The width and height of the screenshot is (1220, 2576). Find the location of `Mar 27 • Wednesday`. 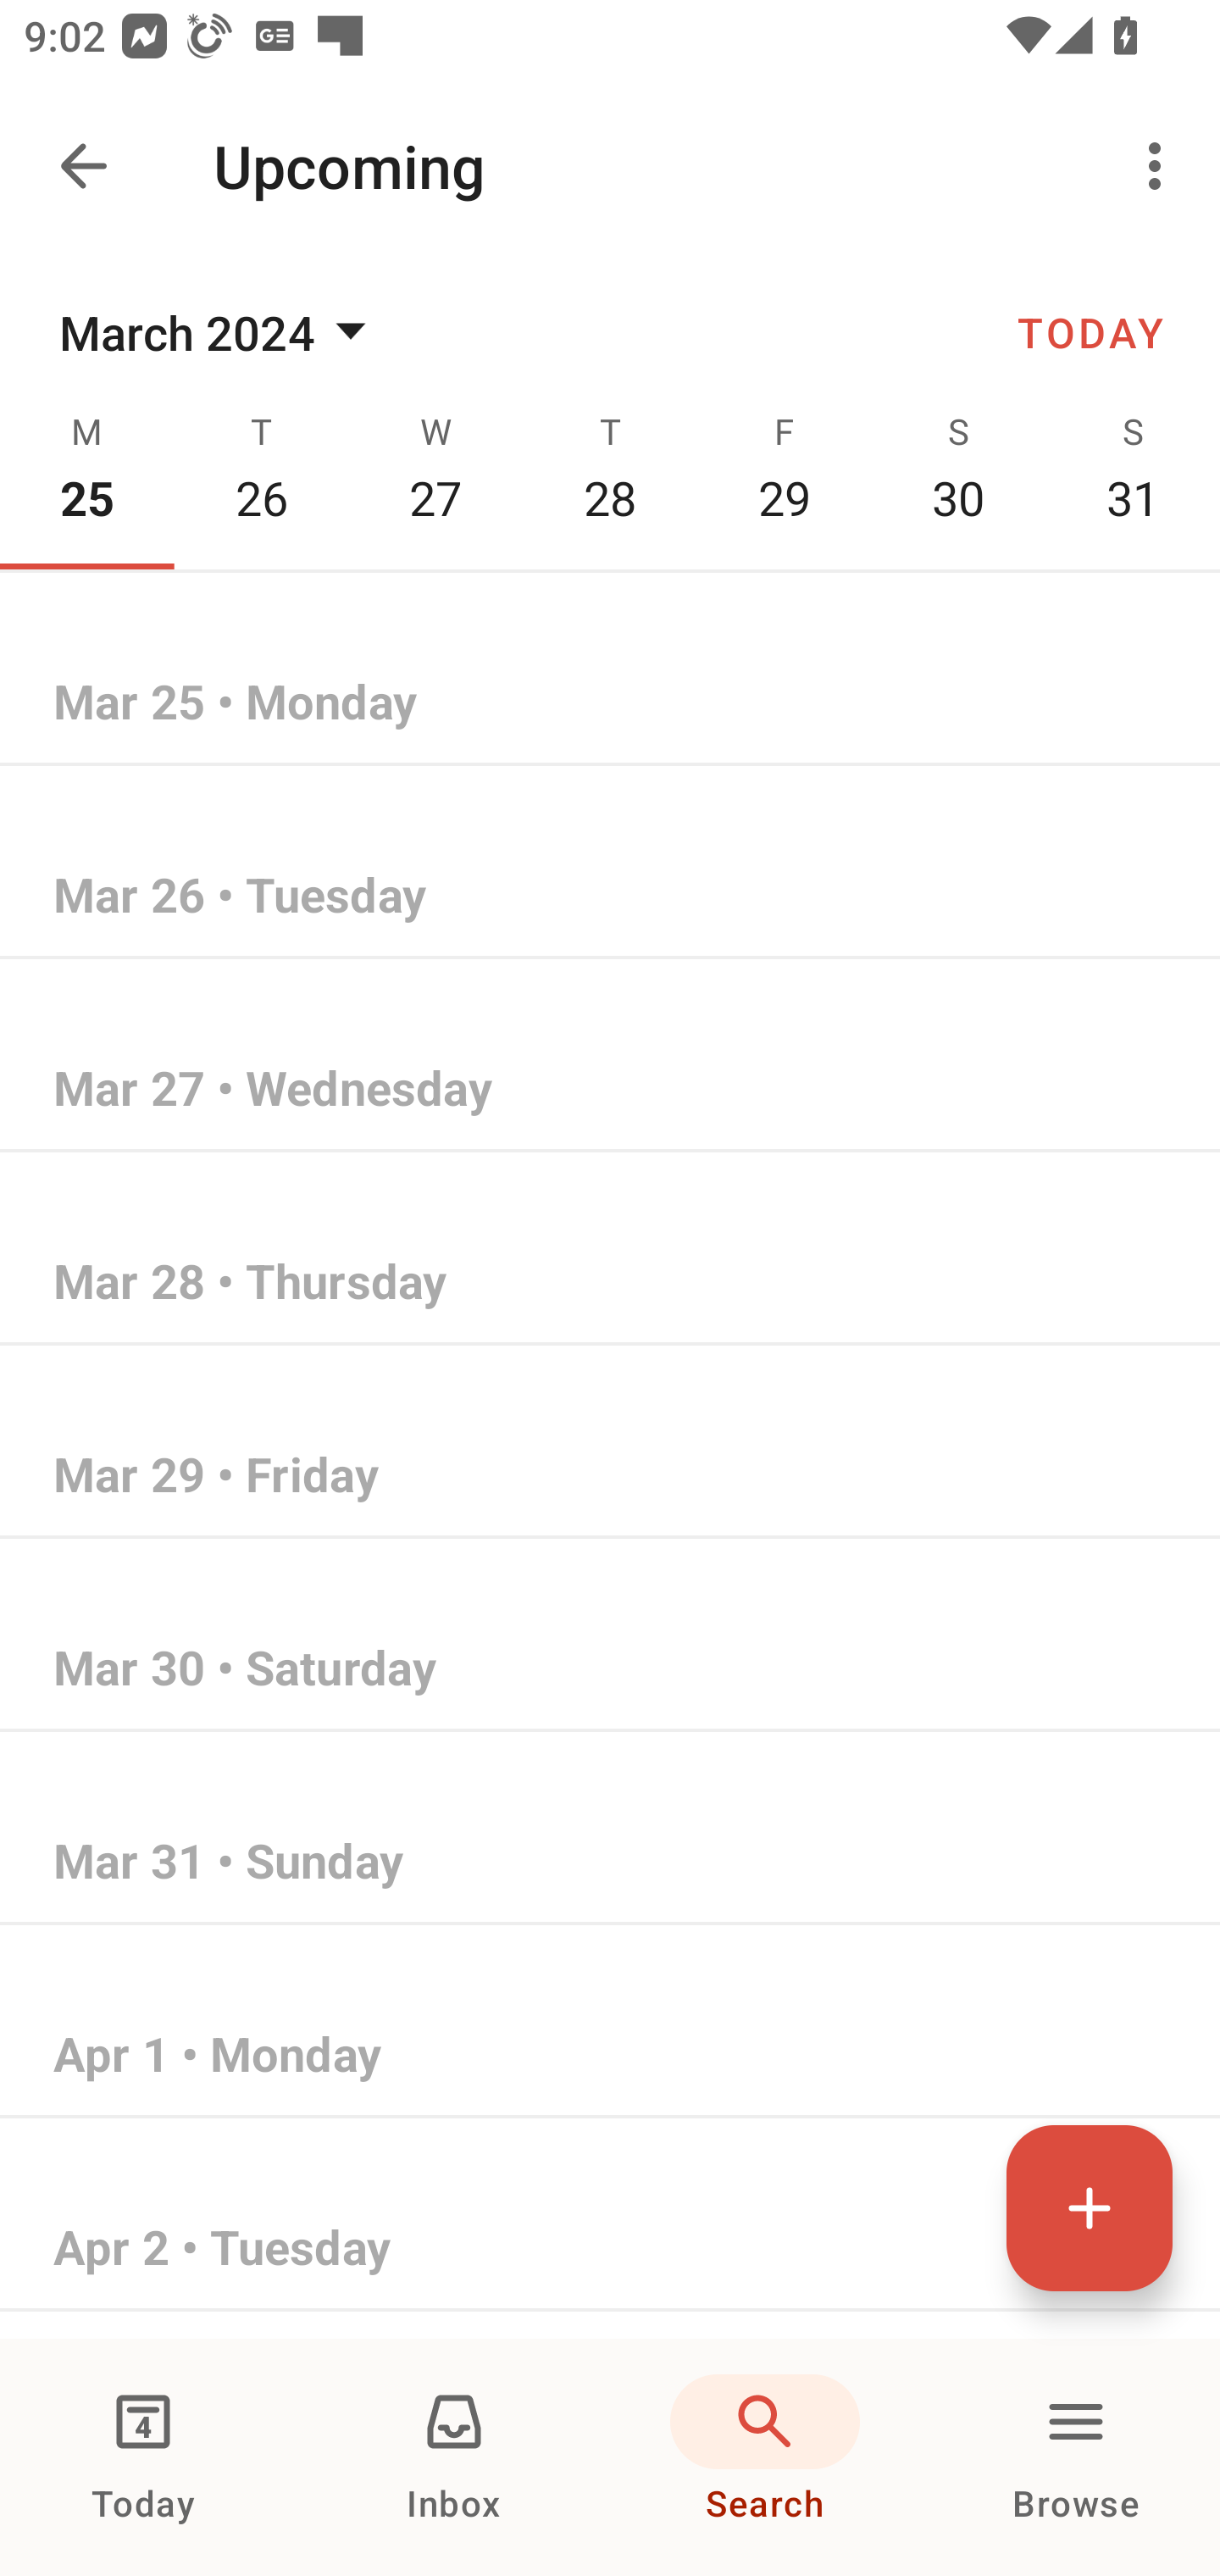

Mar 27 • Wednesday is located at coordinates (610, 1090).